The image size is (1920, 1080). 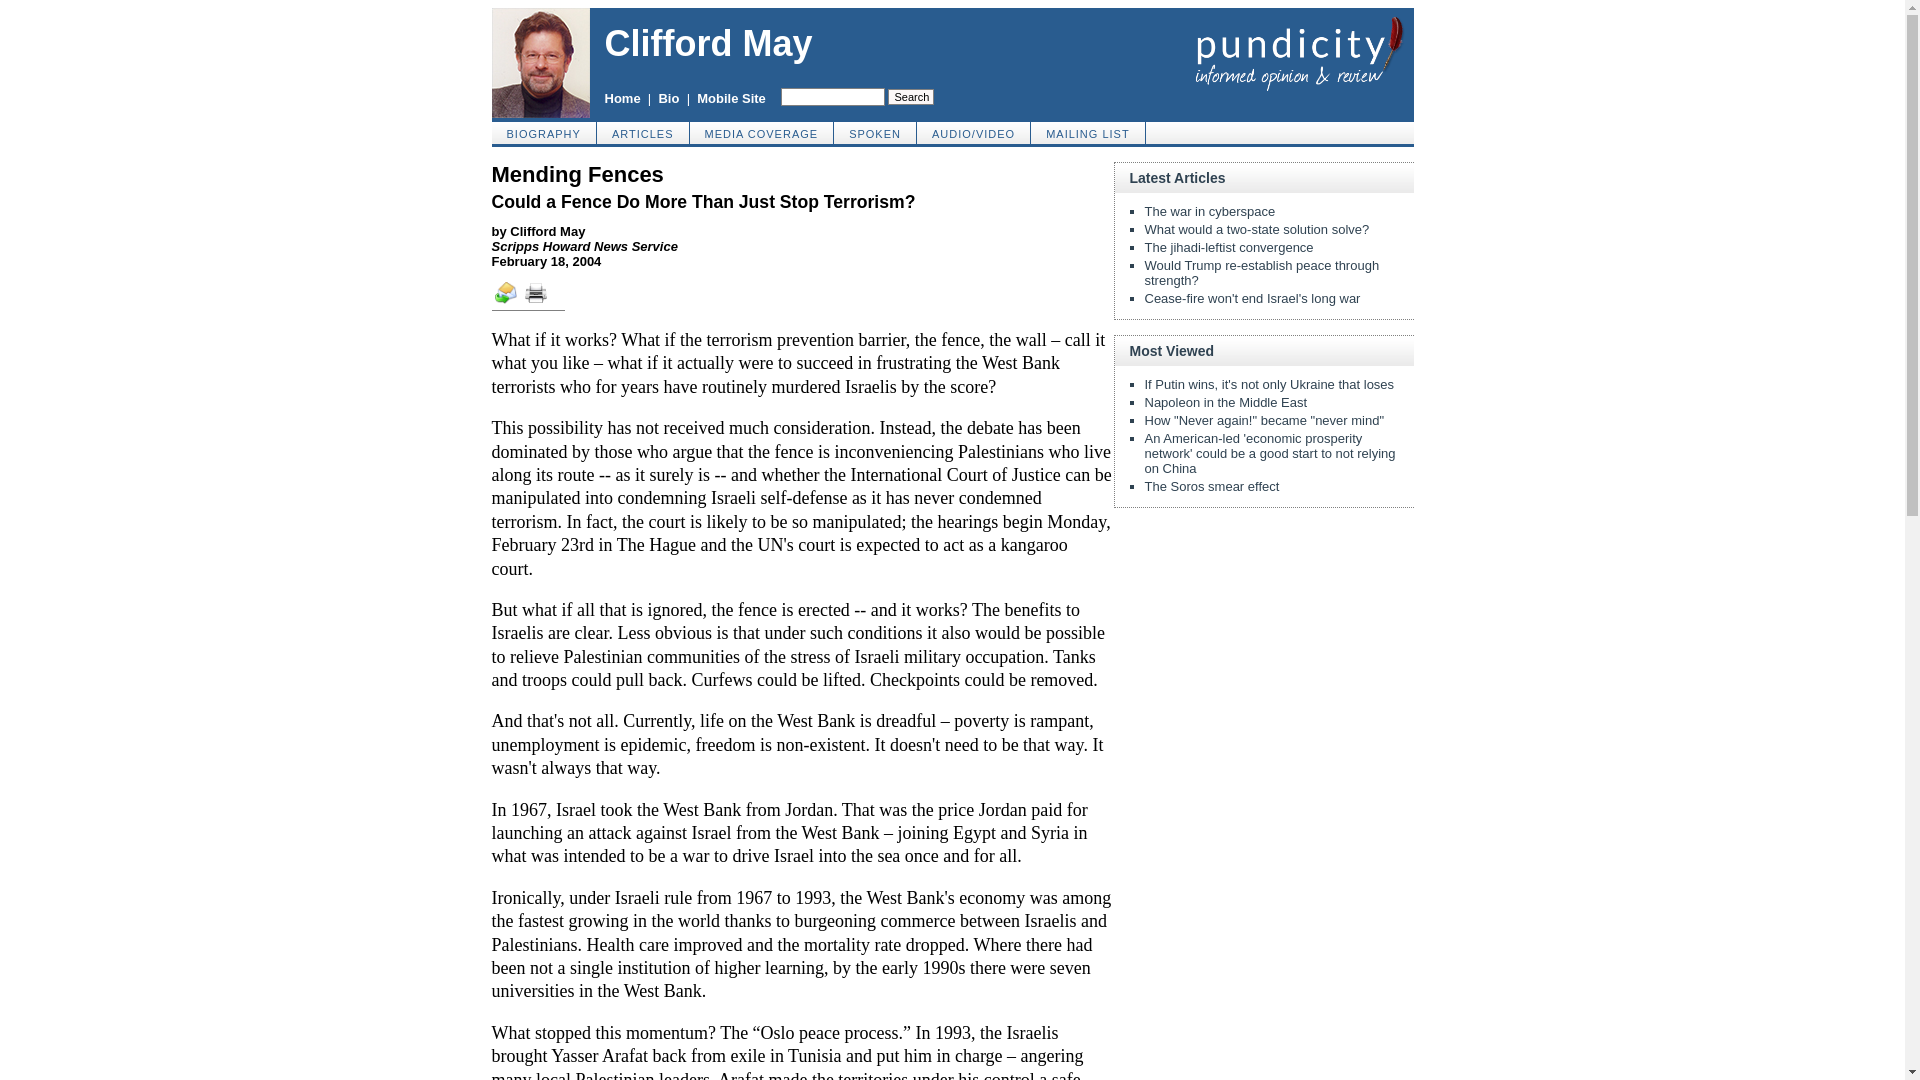 I want to click on The war in cyberspace, so click(x=1209, y=212).